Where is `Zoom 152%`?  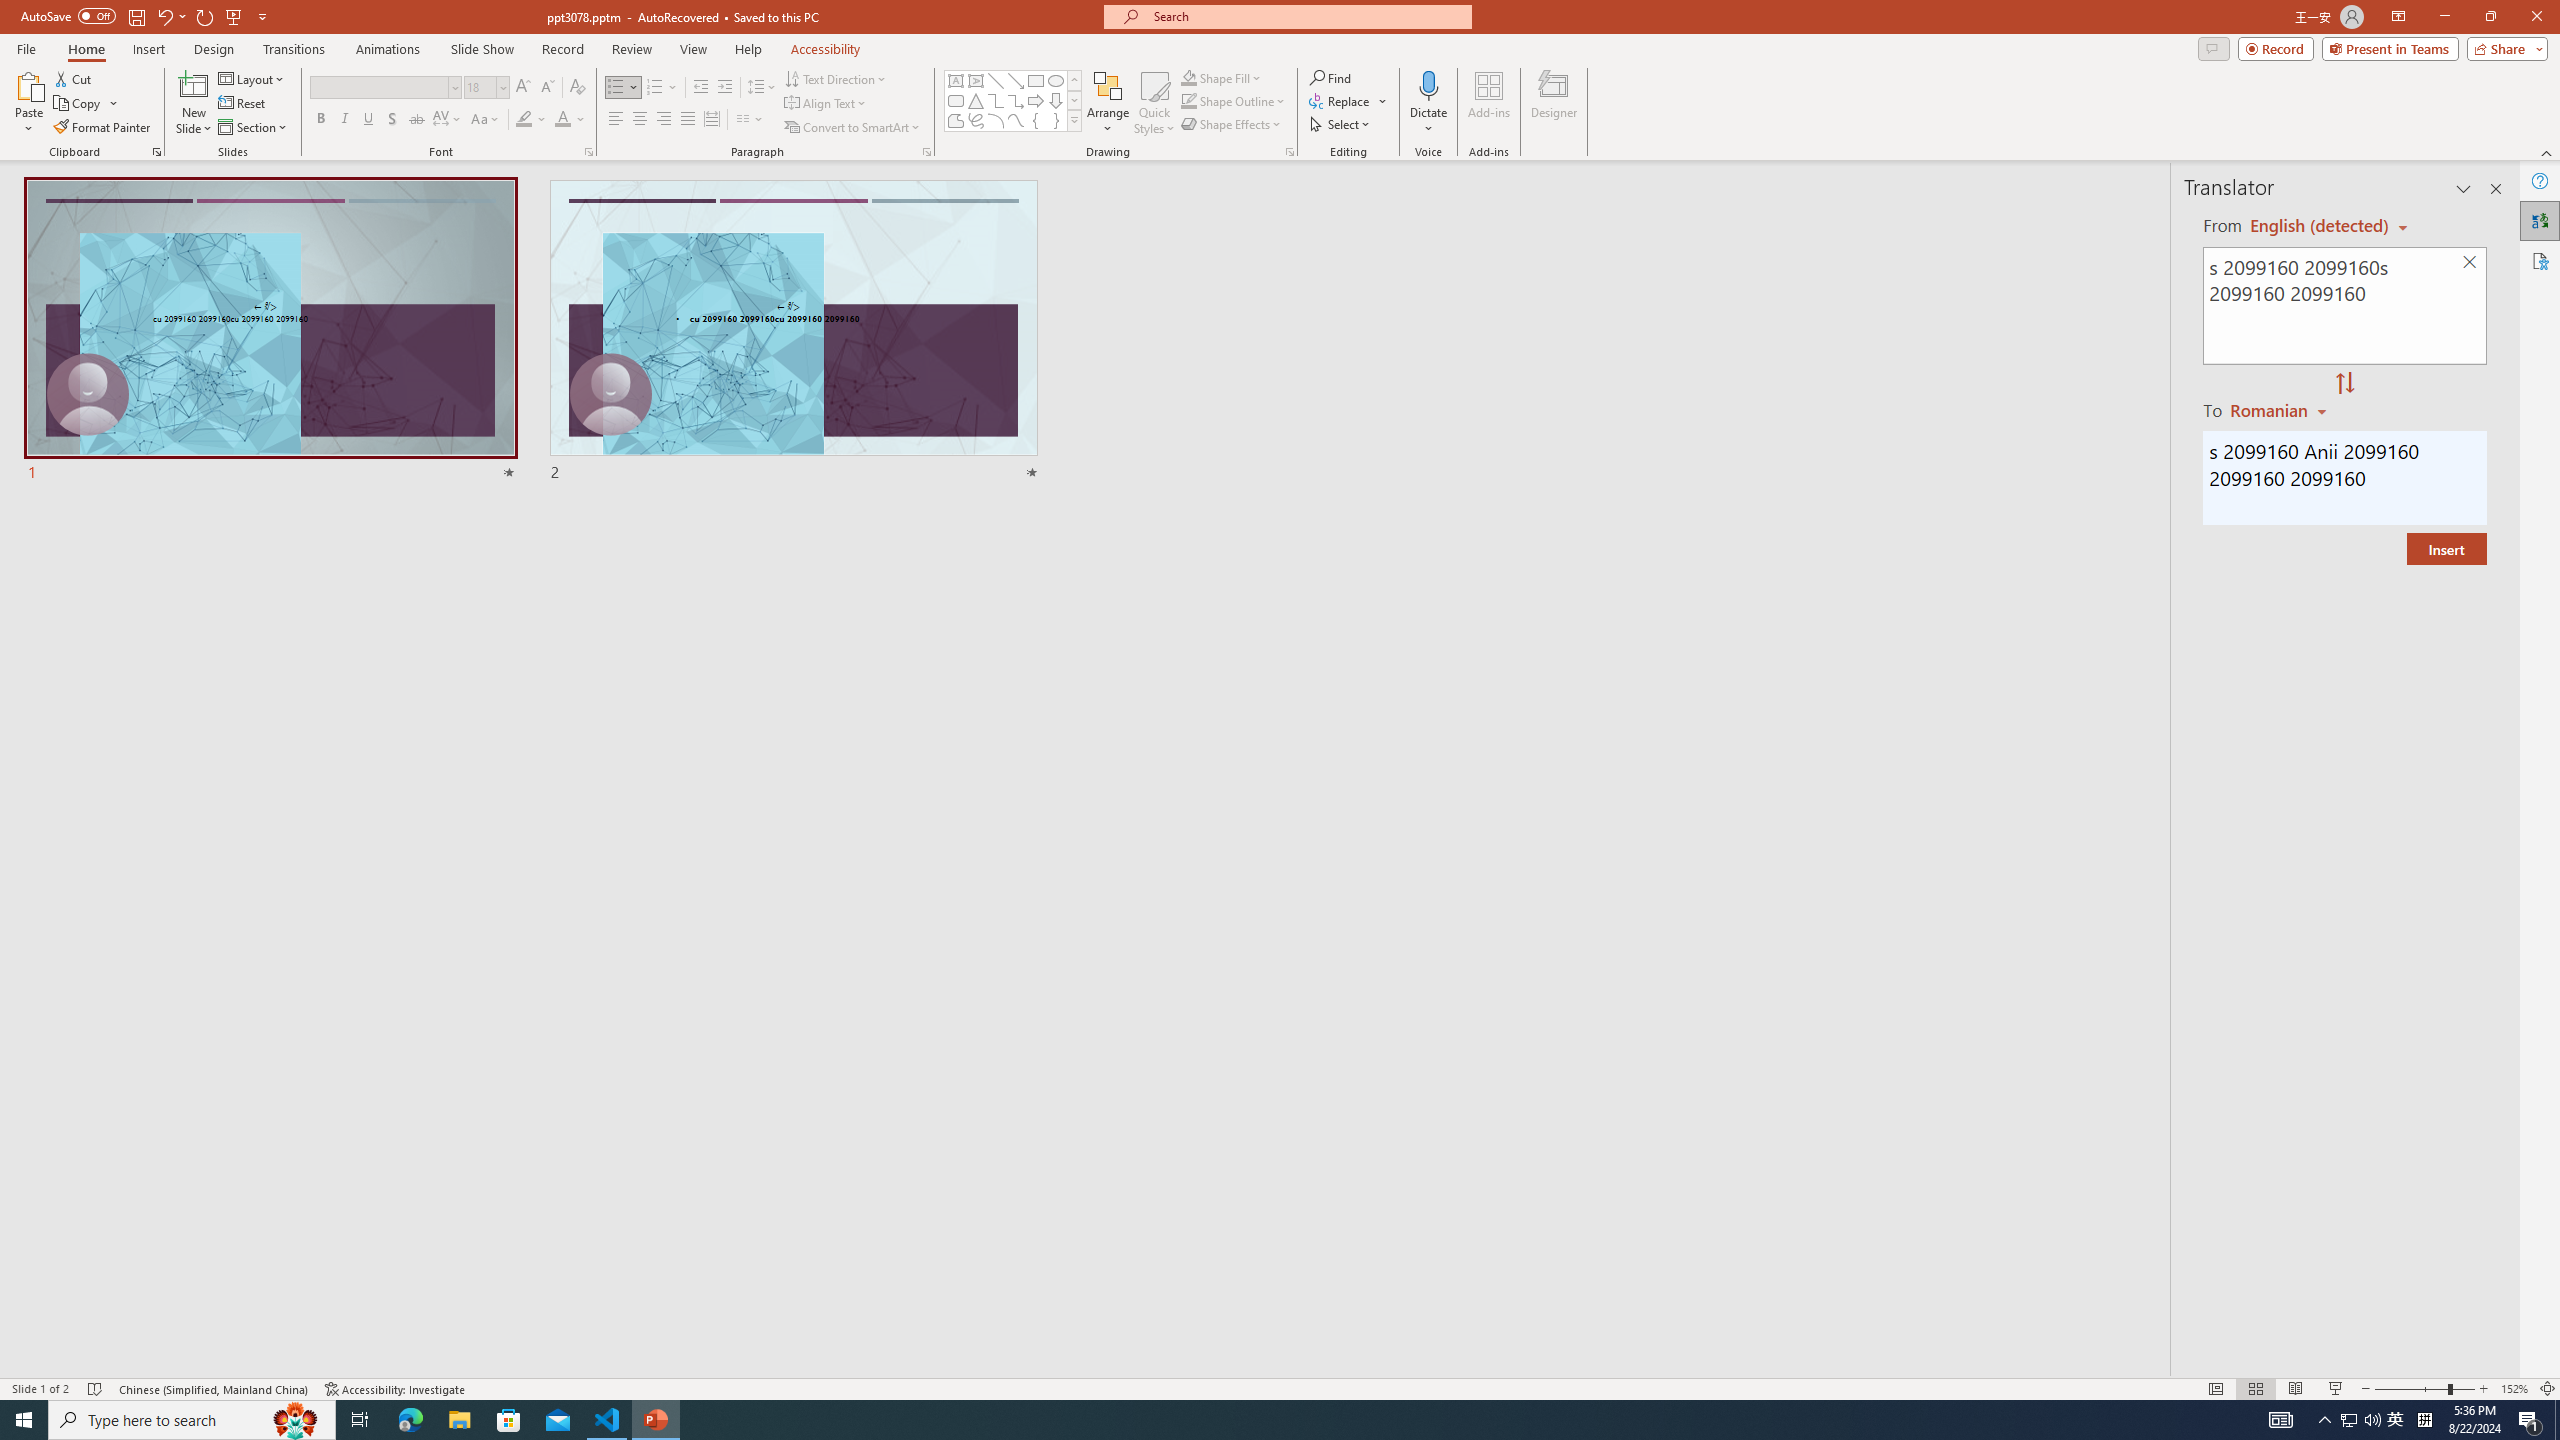
Zoom 152% is located at coordinates (2514, 1389).